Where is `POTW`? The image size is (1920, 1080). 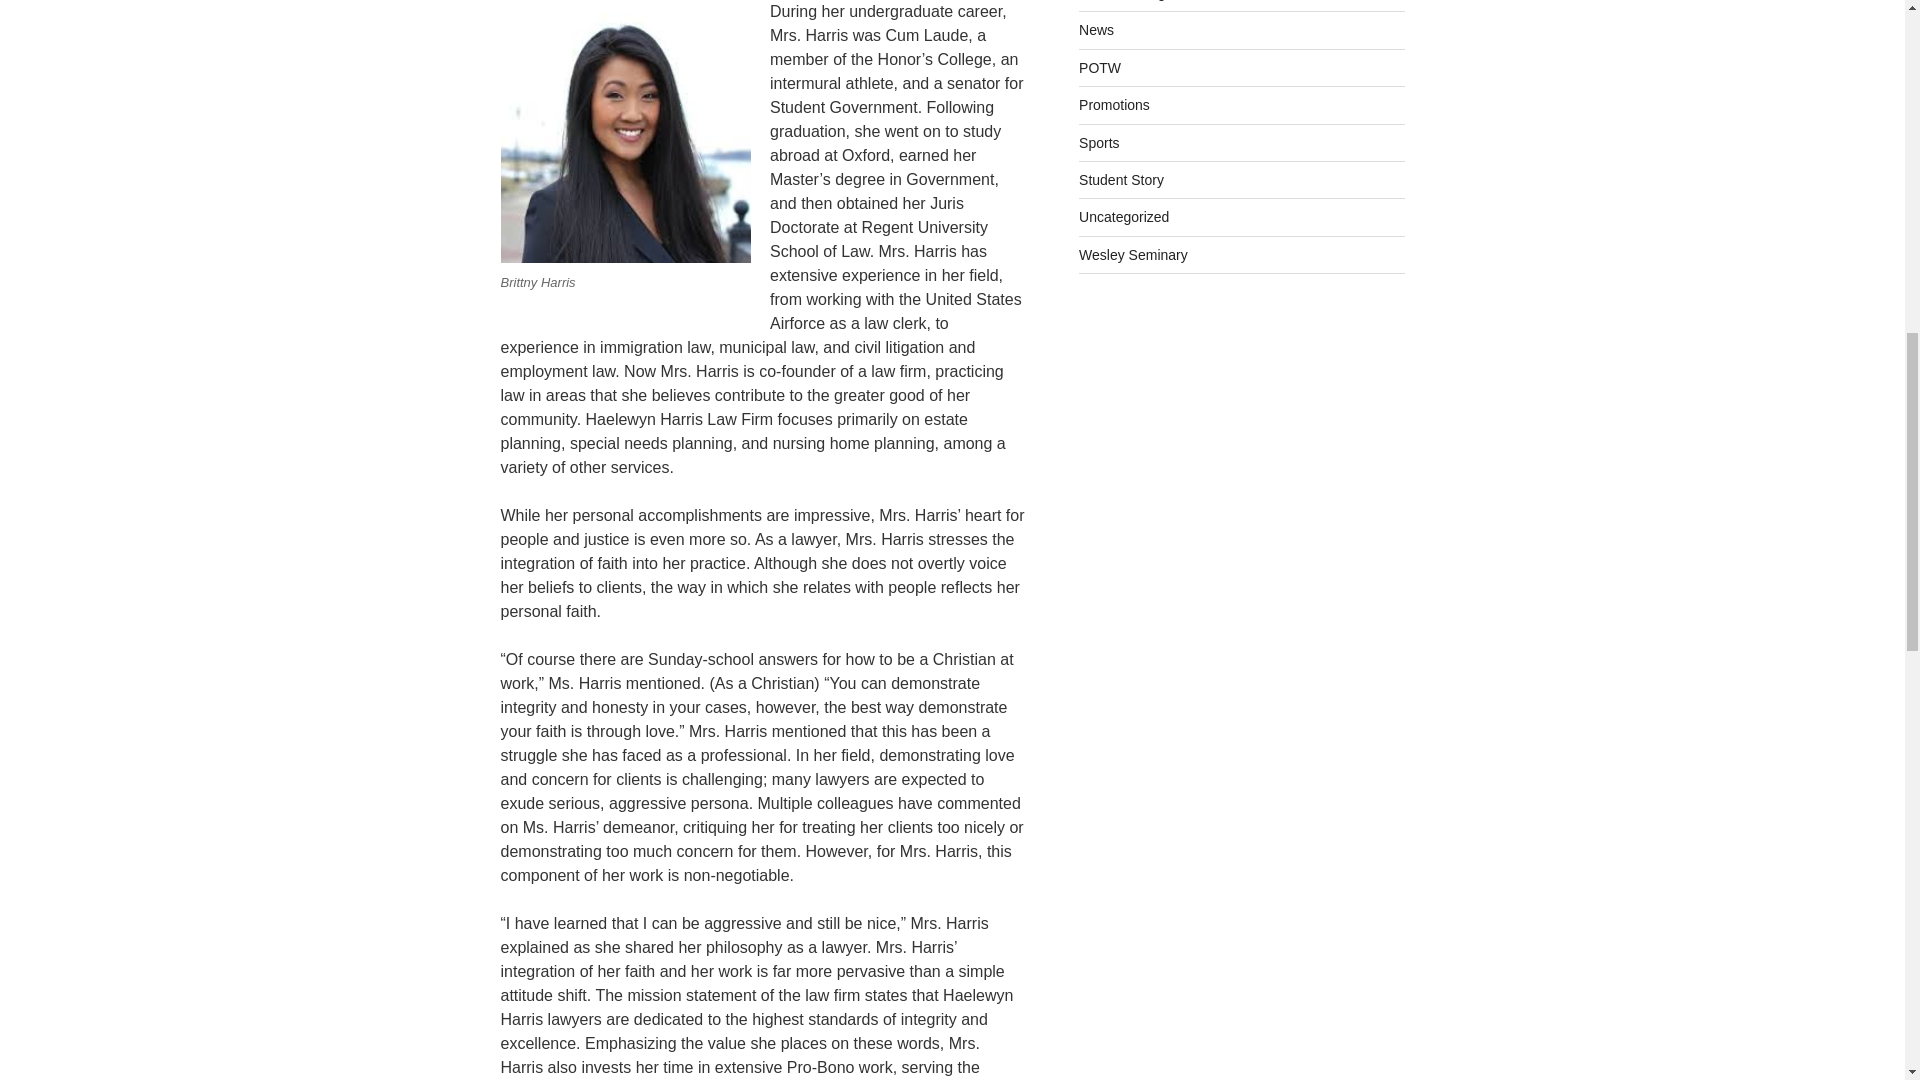
POTW is located at coordinates (1100, 68).